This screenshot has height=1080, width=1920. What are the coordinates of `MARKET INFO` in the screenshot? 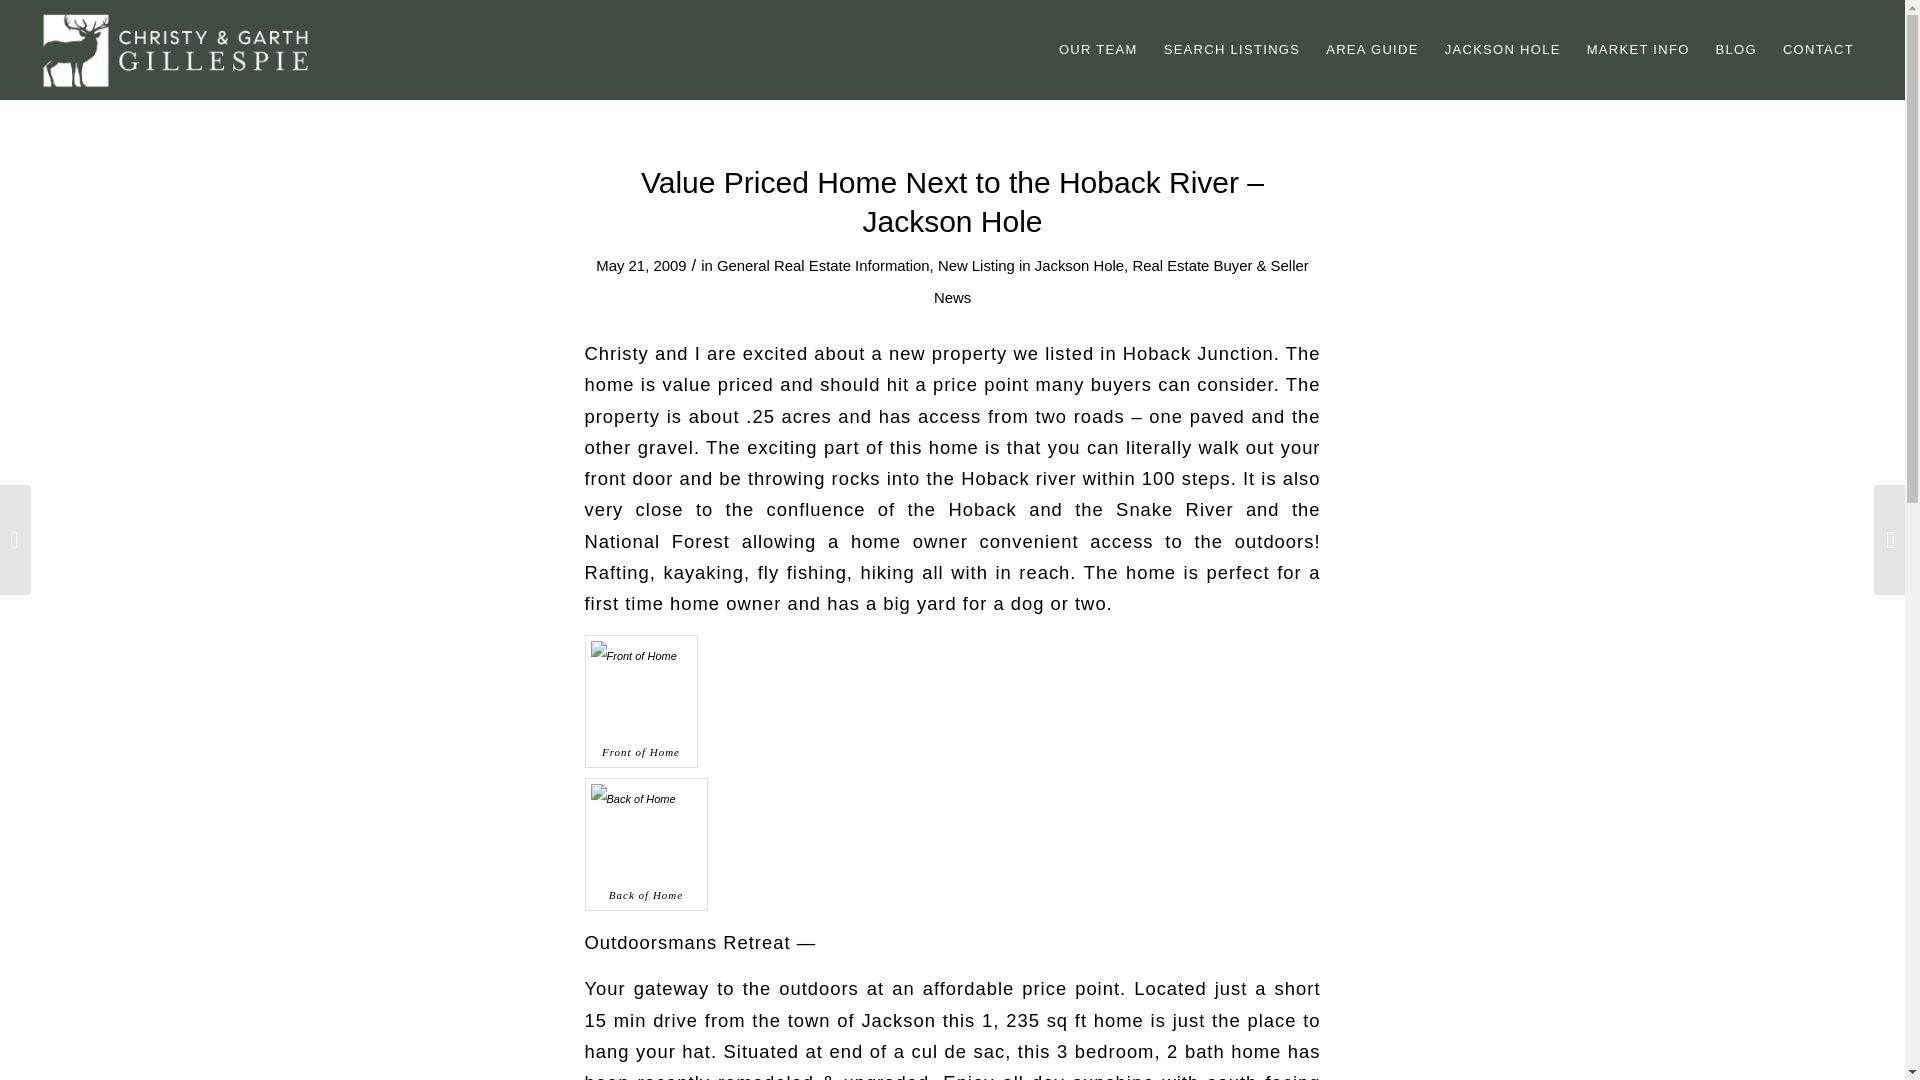 It's located at (1638, 50).